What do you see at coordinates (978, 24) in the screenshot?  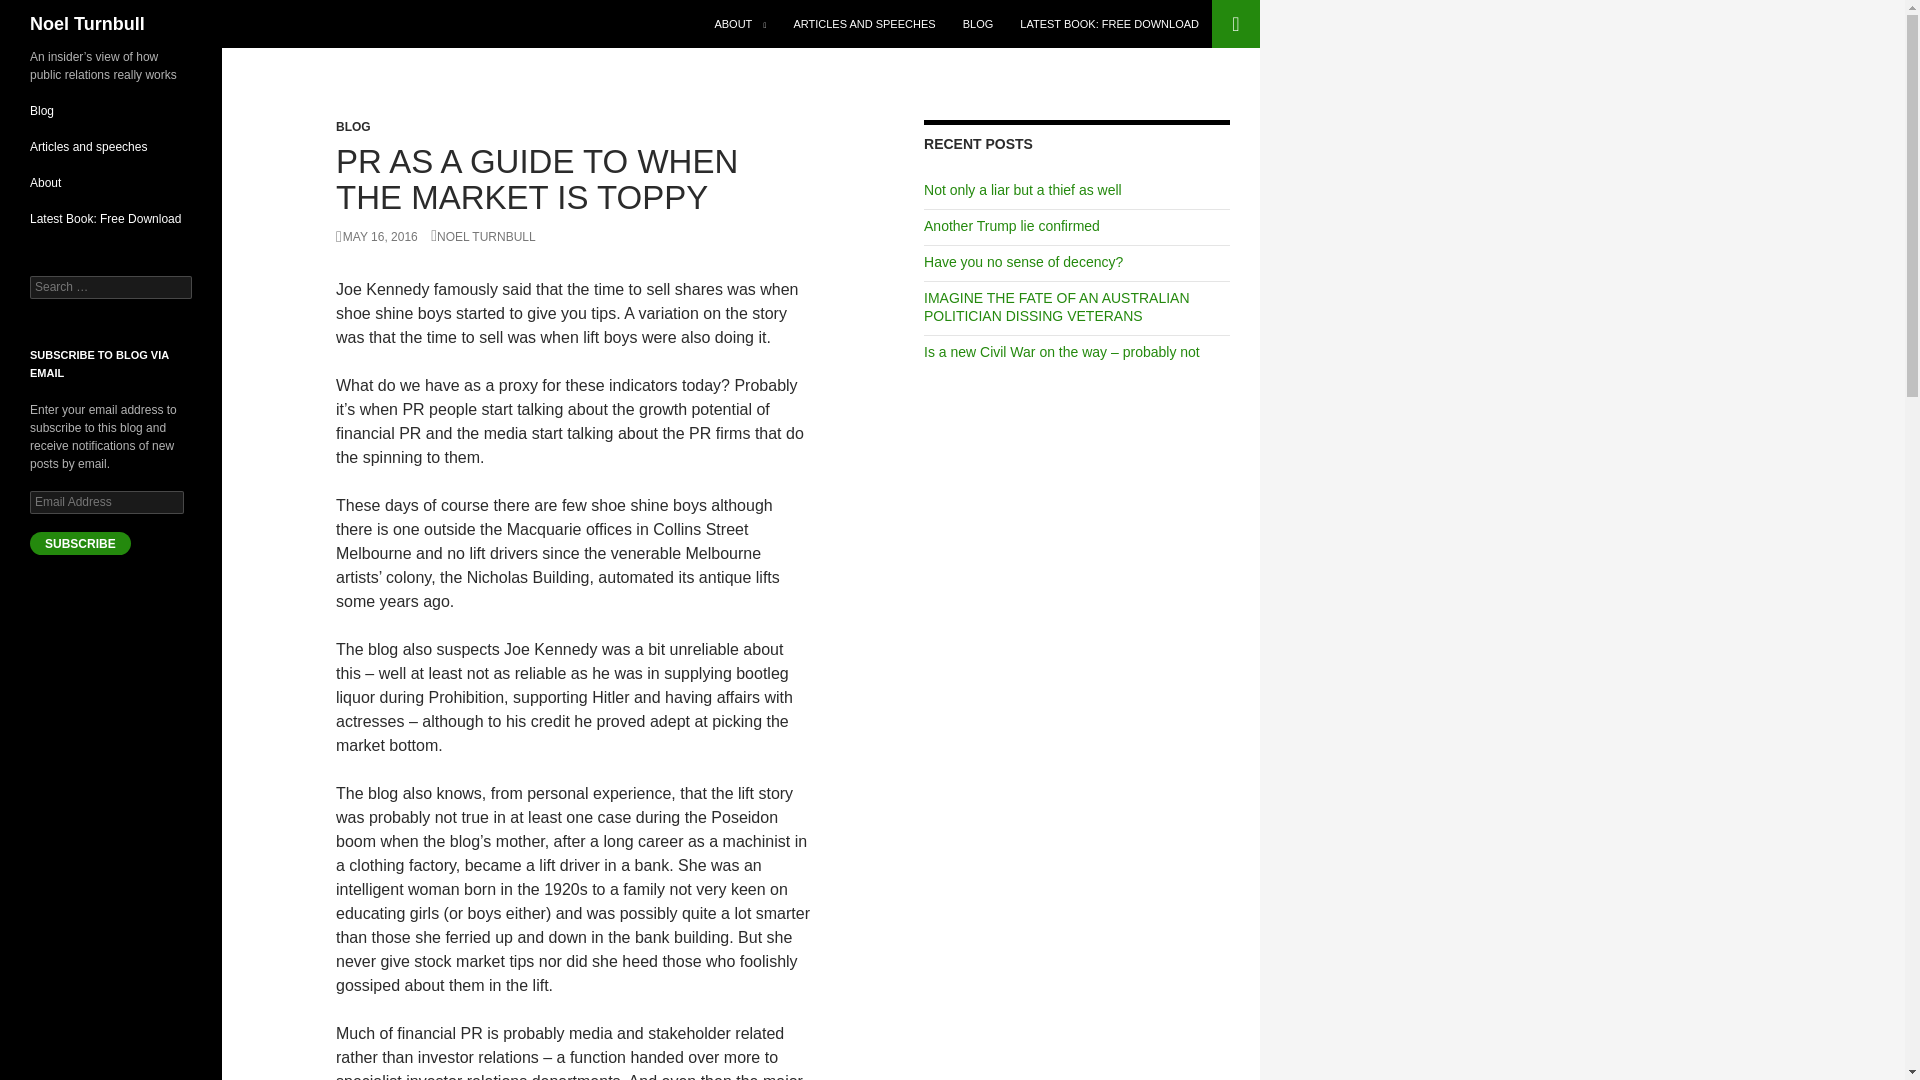 I see `BLOG` at bounding box center [978, 24].